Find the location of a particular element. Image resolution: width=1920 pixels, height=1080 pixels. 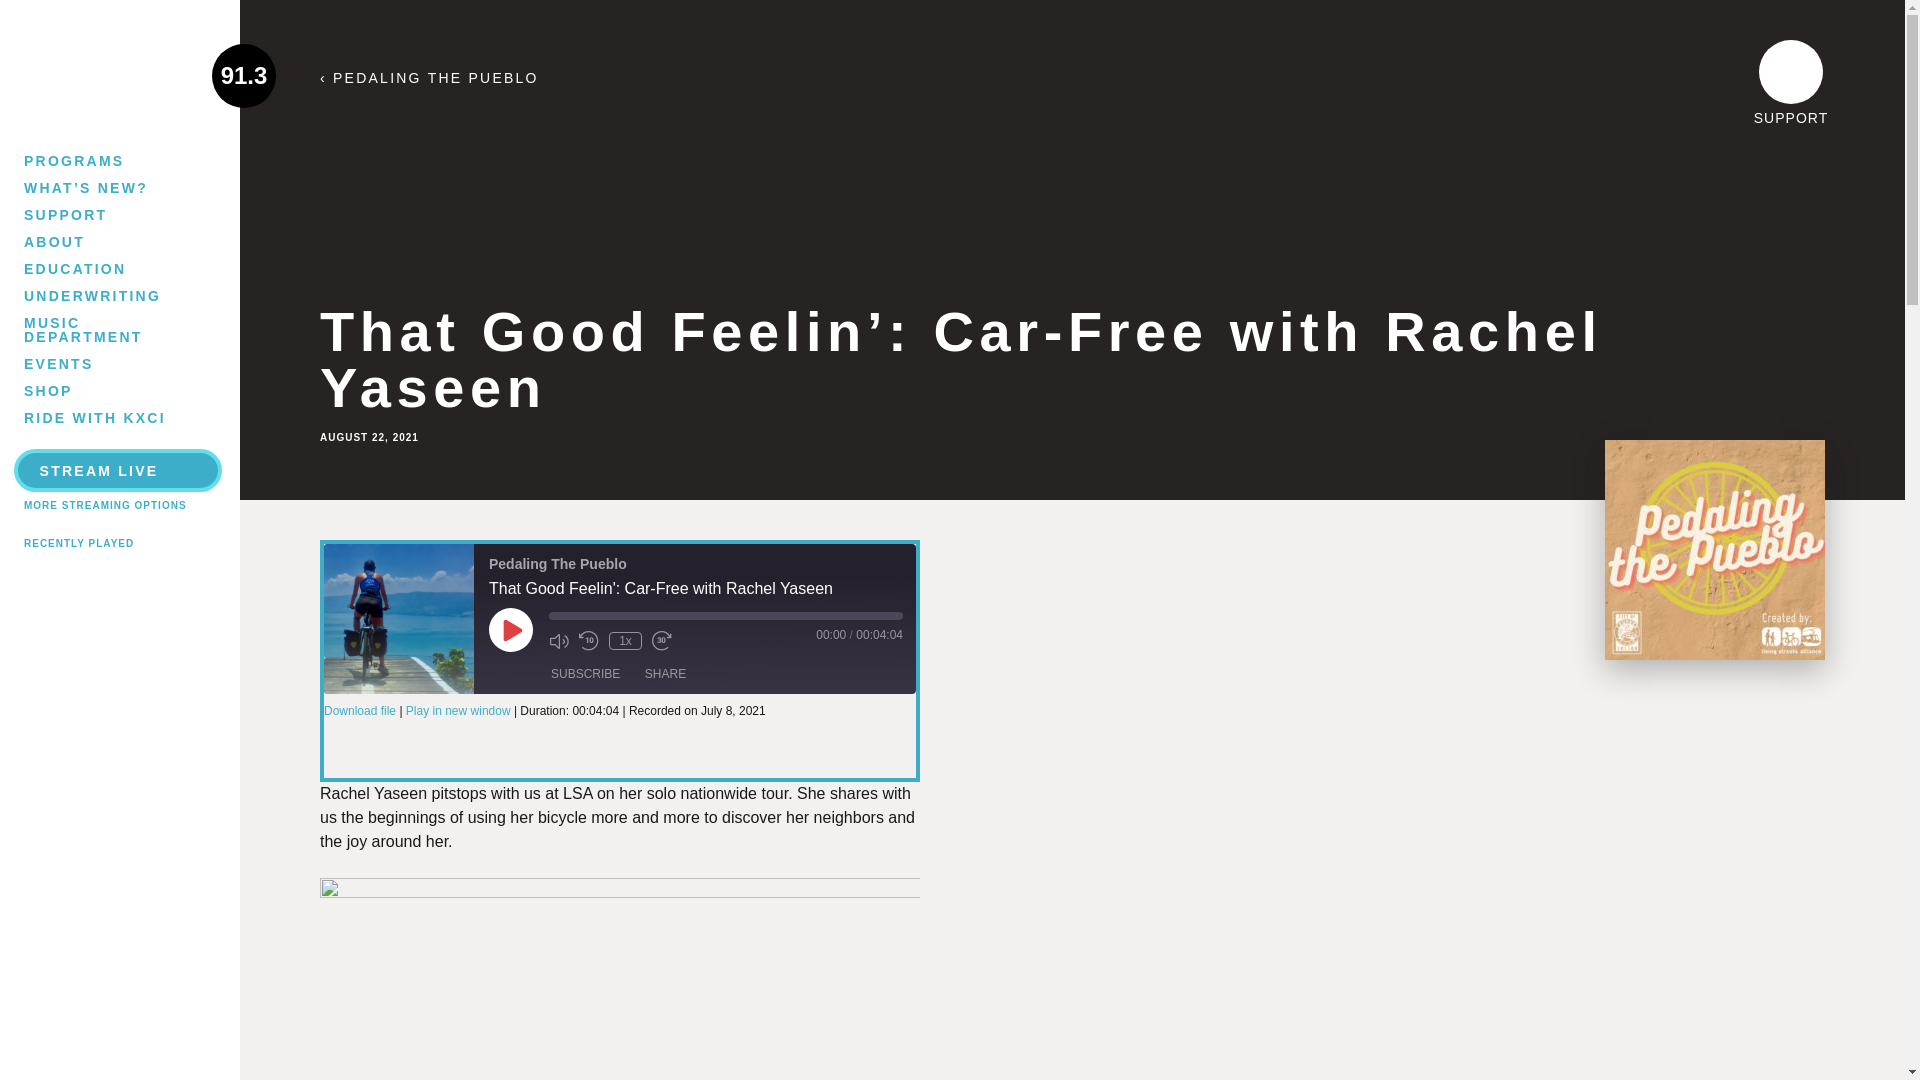

Play is located at coordinates (511, 630).